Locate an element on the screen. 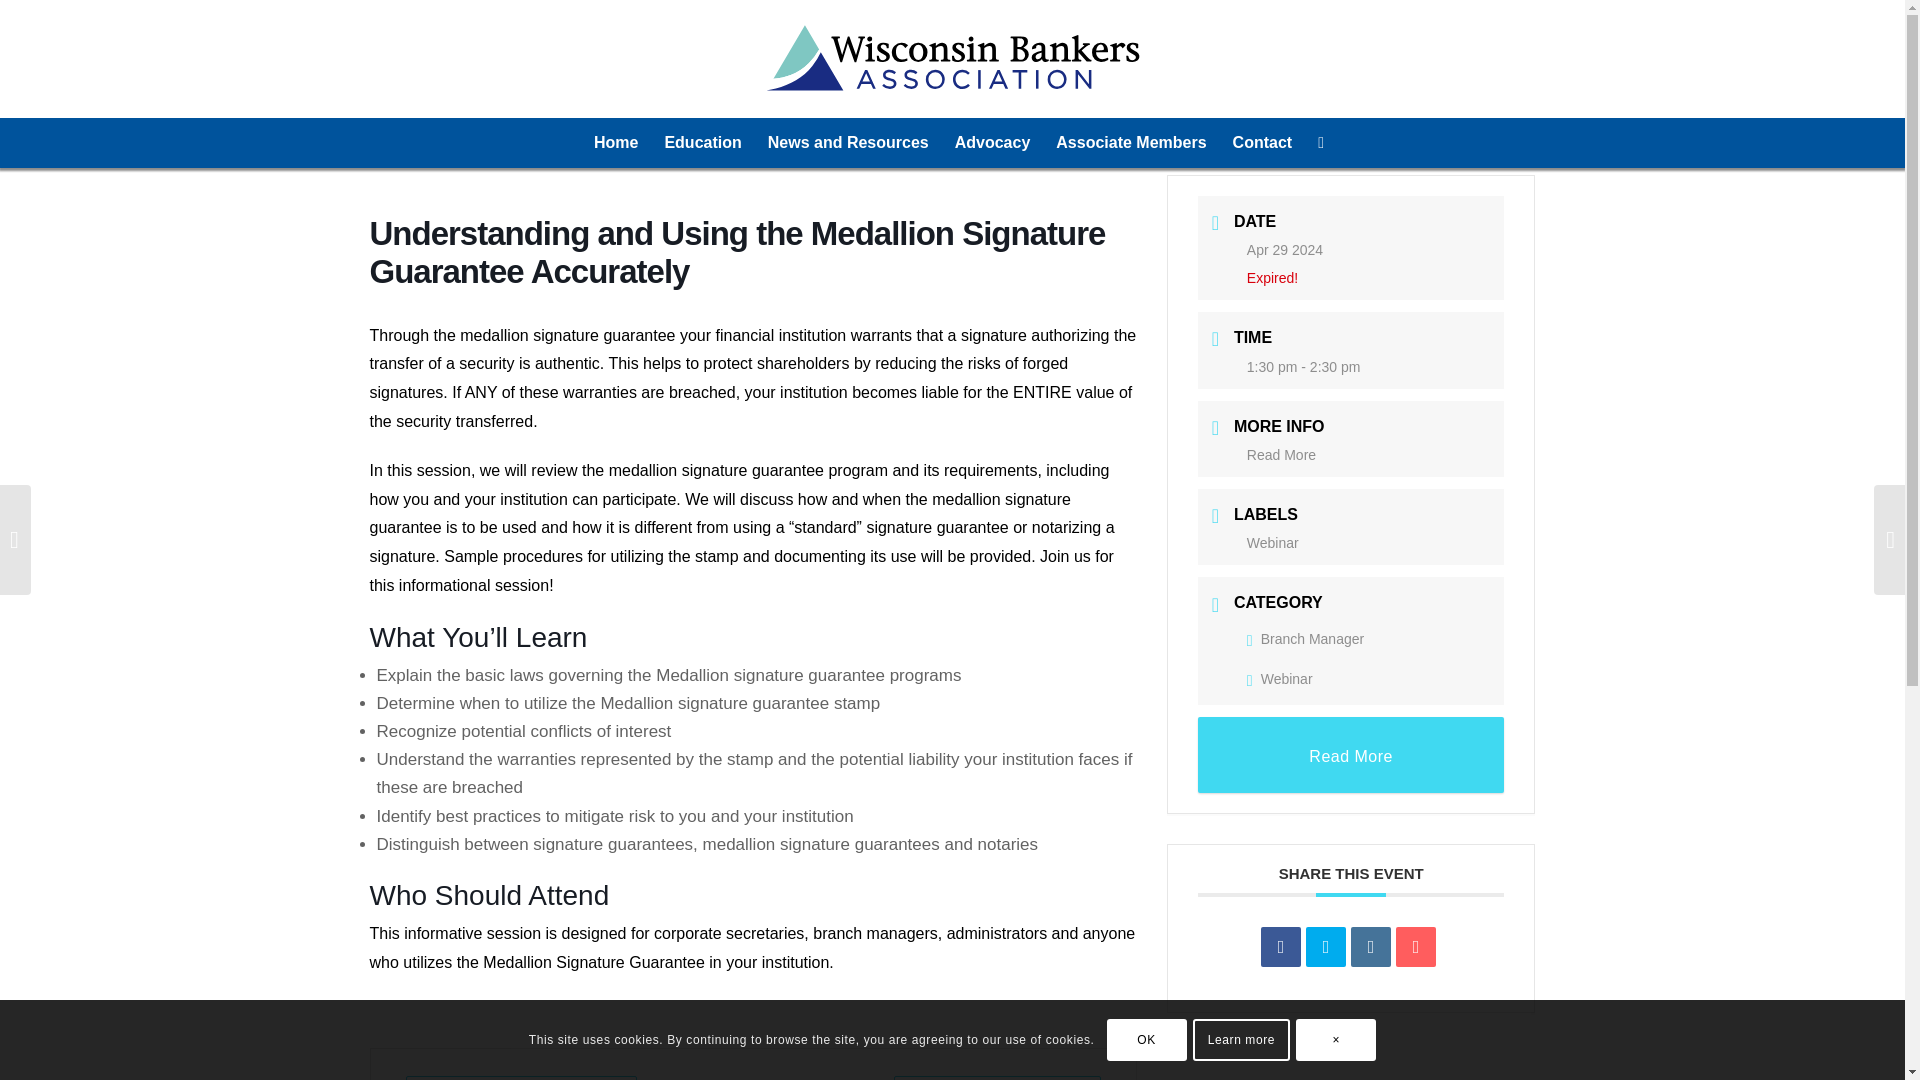 Image resolution: width=1920 pixels, height=1080 pixels. Wisconsin Bank Industry Advocacy is located at coordinates (993, 142).